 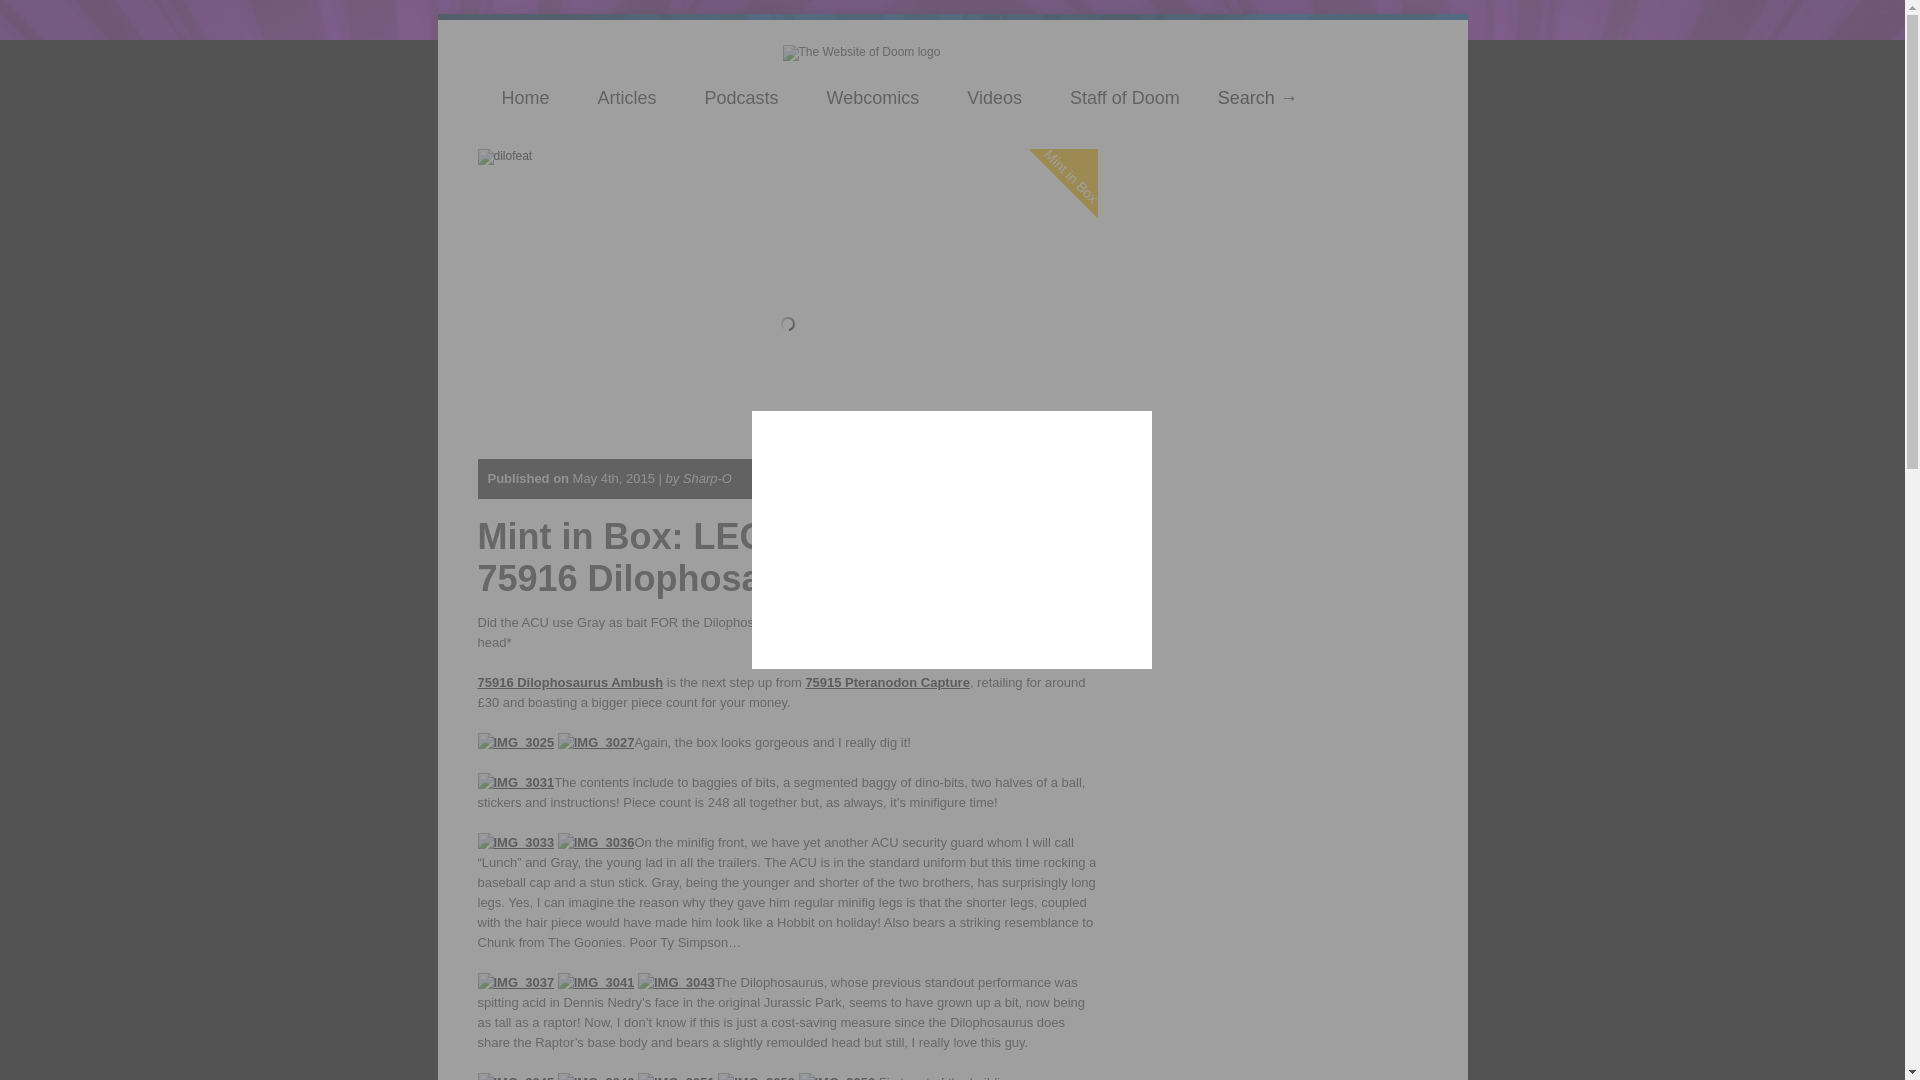 I want to click on 75915 Pteranodon Capture, so click(x=886, y=682).